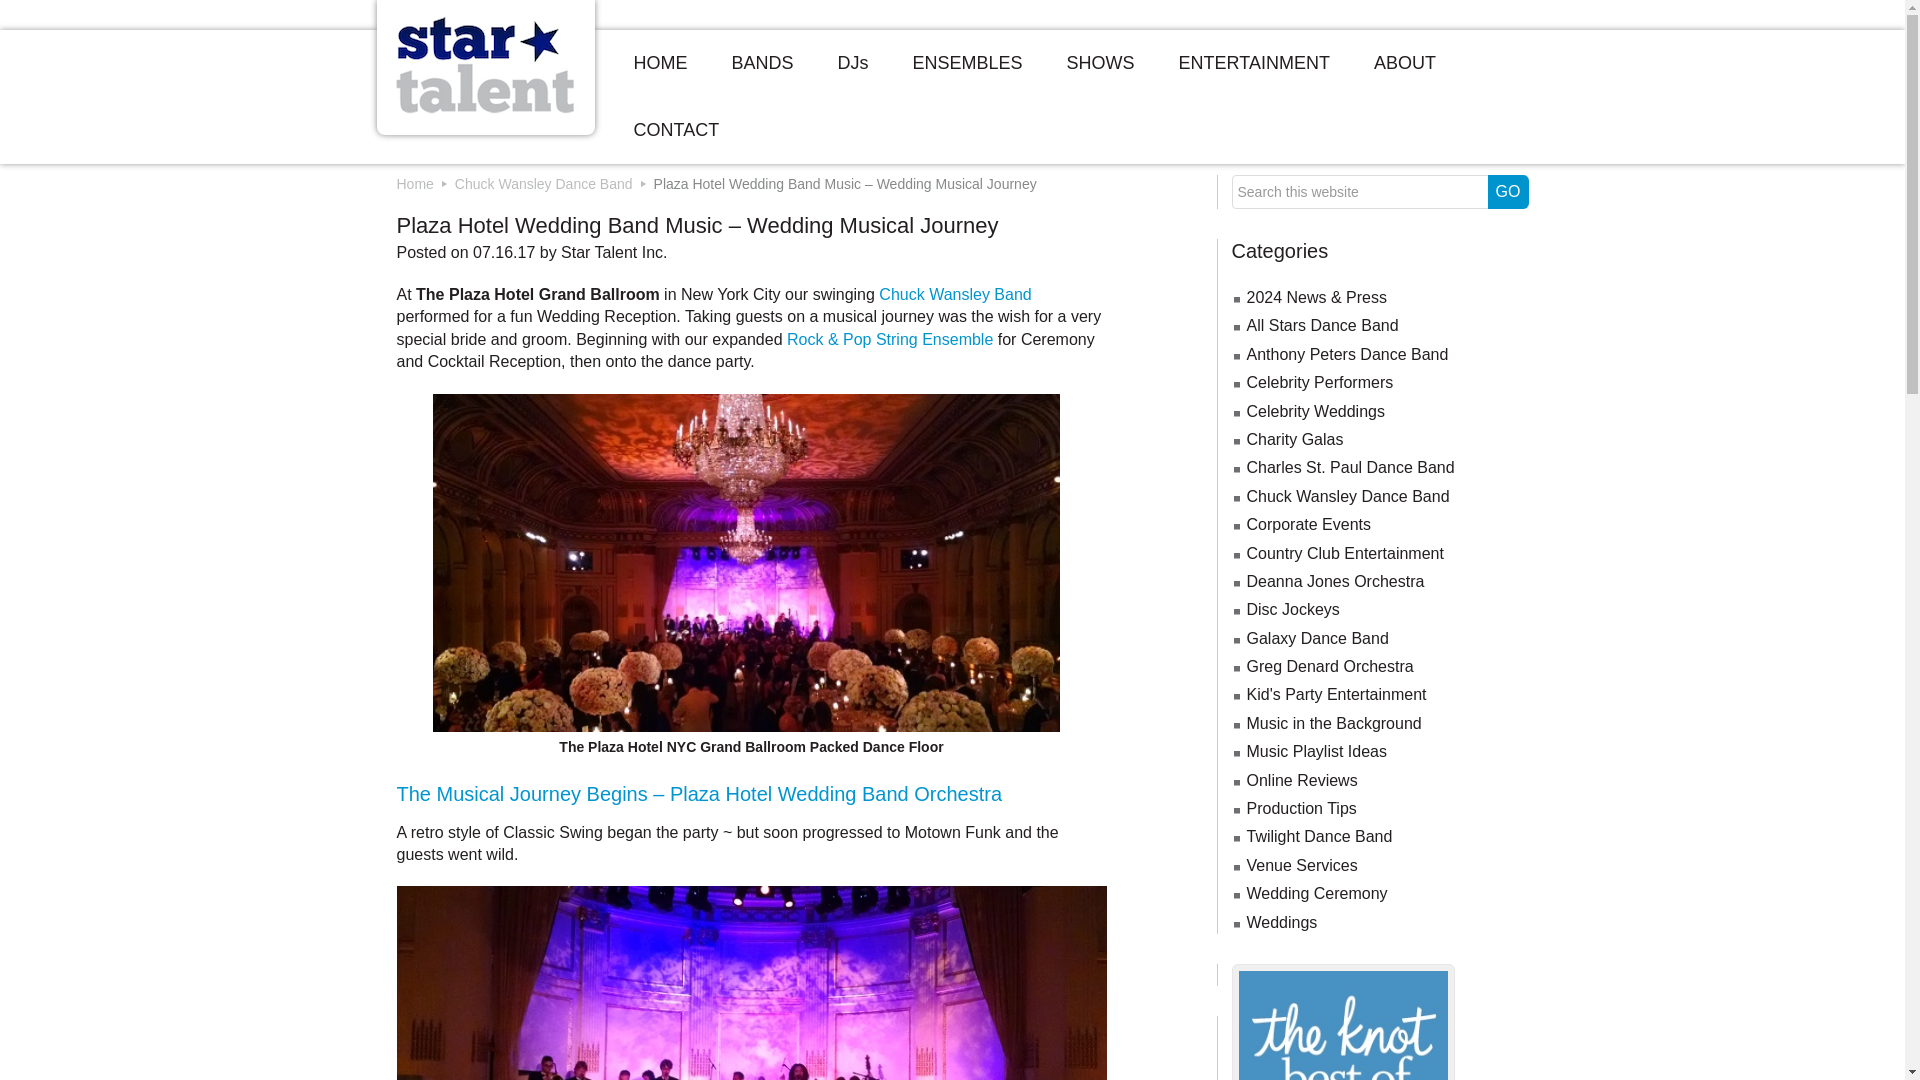  What do you see at coordinates (955, 294) in the screenshot?
I see `Chuck Wansley Band` at bounding box center [955, 294].